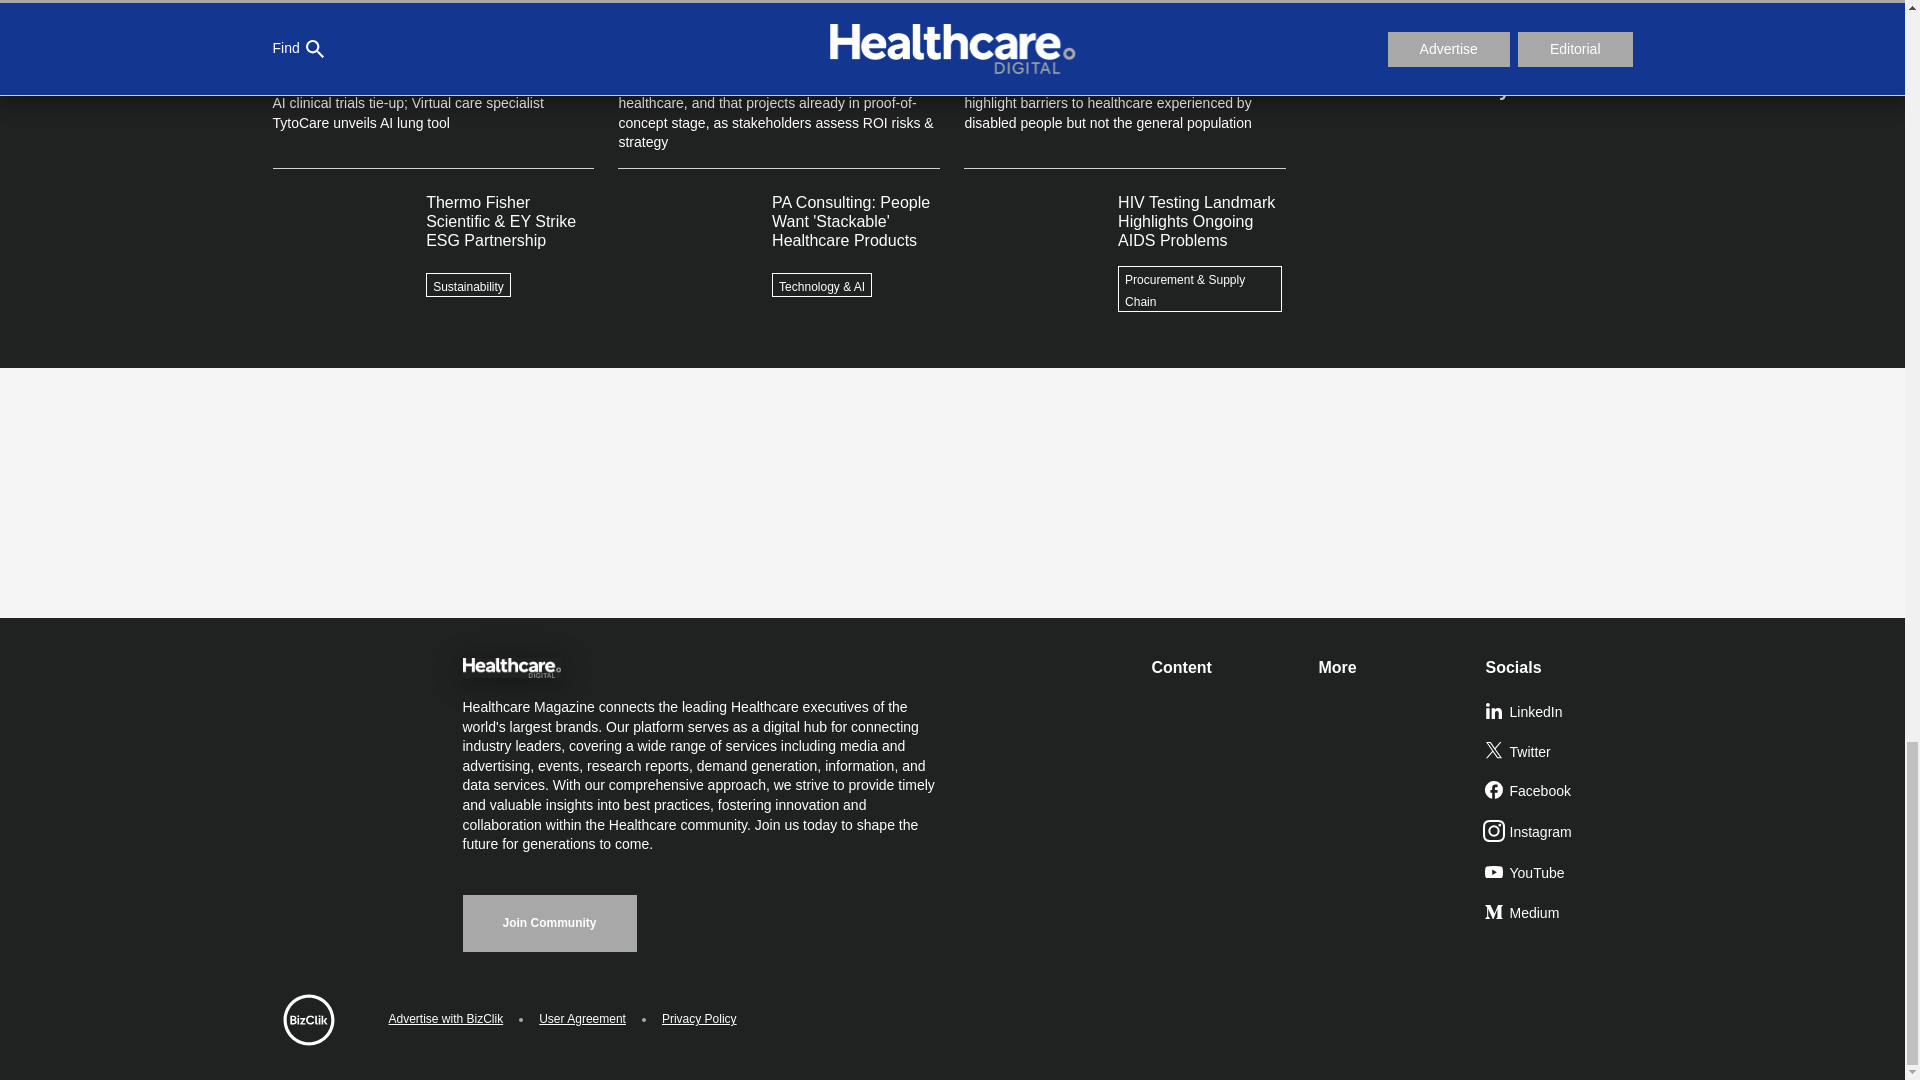 This screenshot has height=1080, width=1920. What do you see at coordinates (1560, 914) in the screenshot?
I see `Medium` at bounding box center [1560, 914].